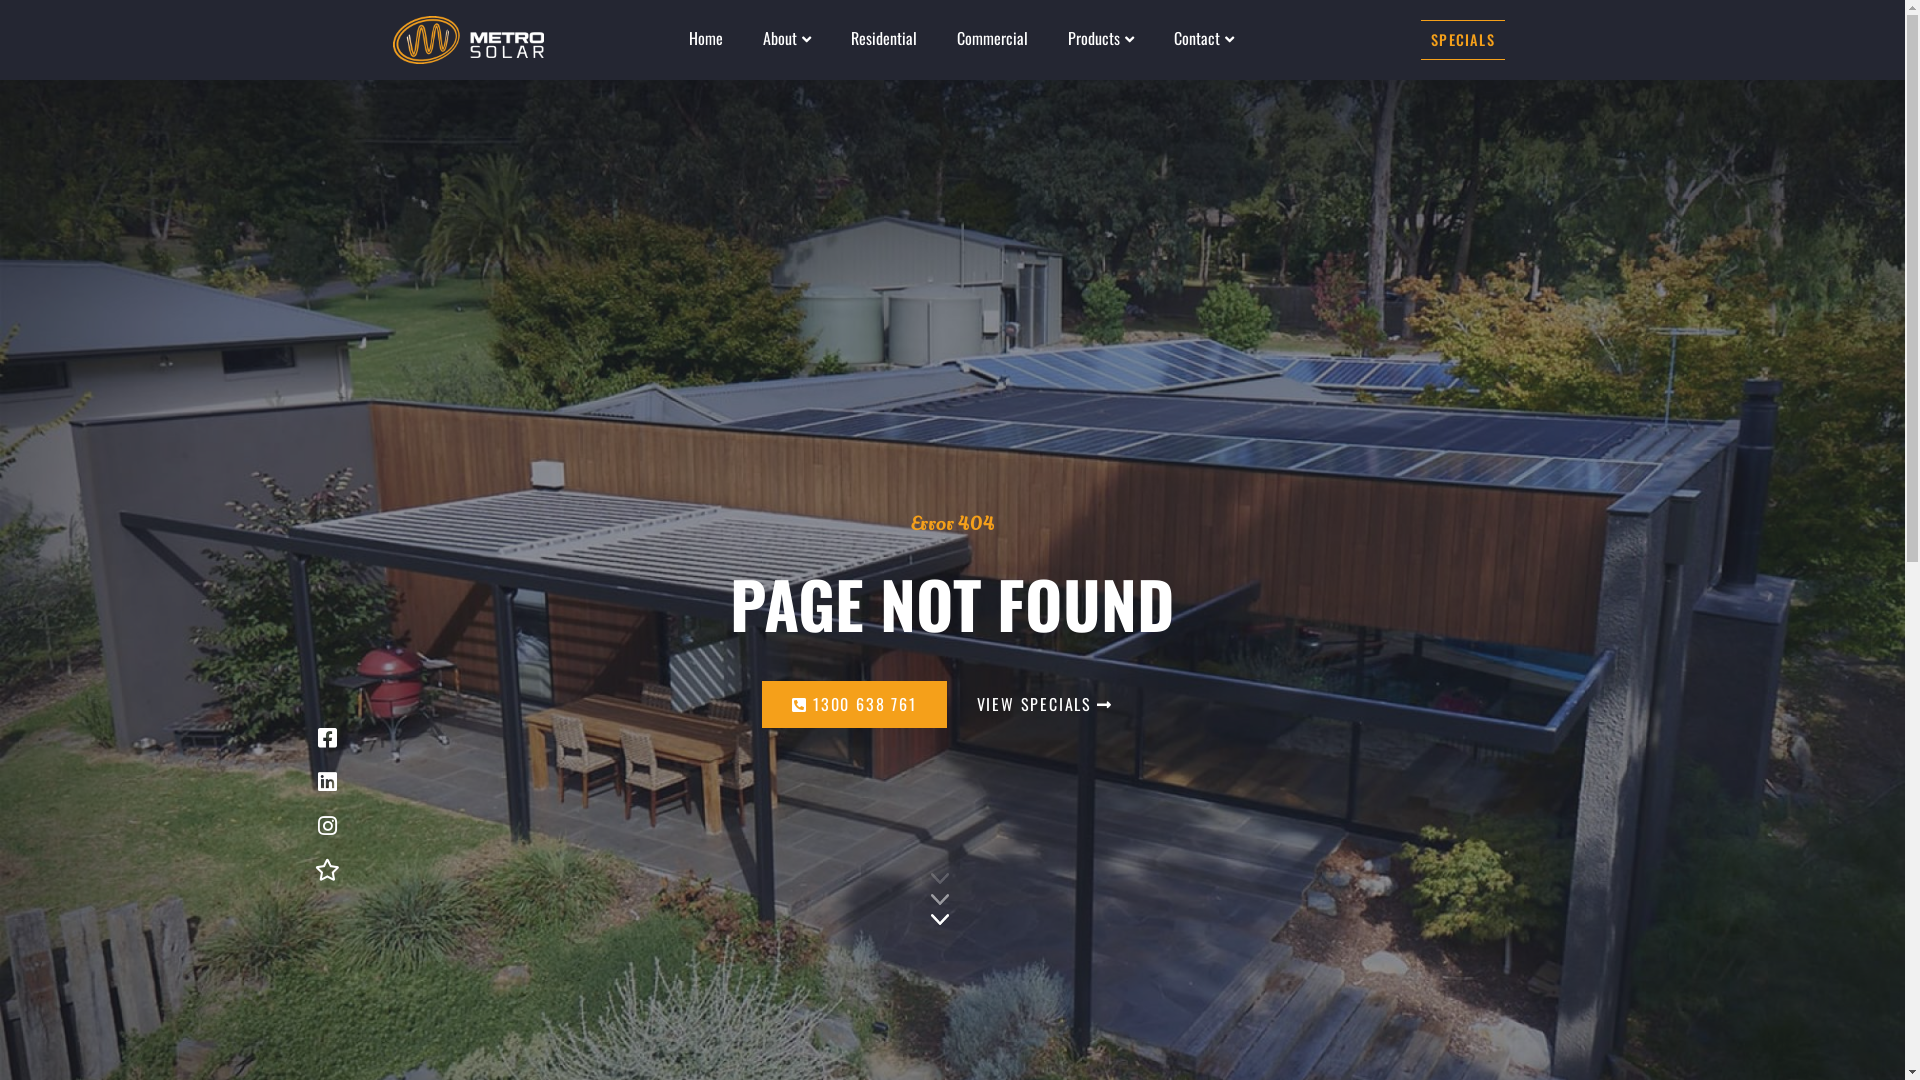 This screenshot has height=1080, width=1920. Describe the element at coordinates (1204, 38) in the screenshot. I see `Contact` at that location.